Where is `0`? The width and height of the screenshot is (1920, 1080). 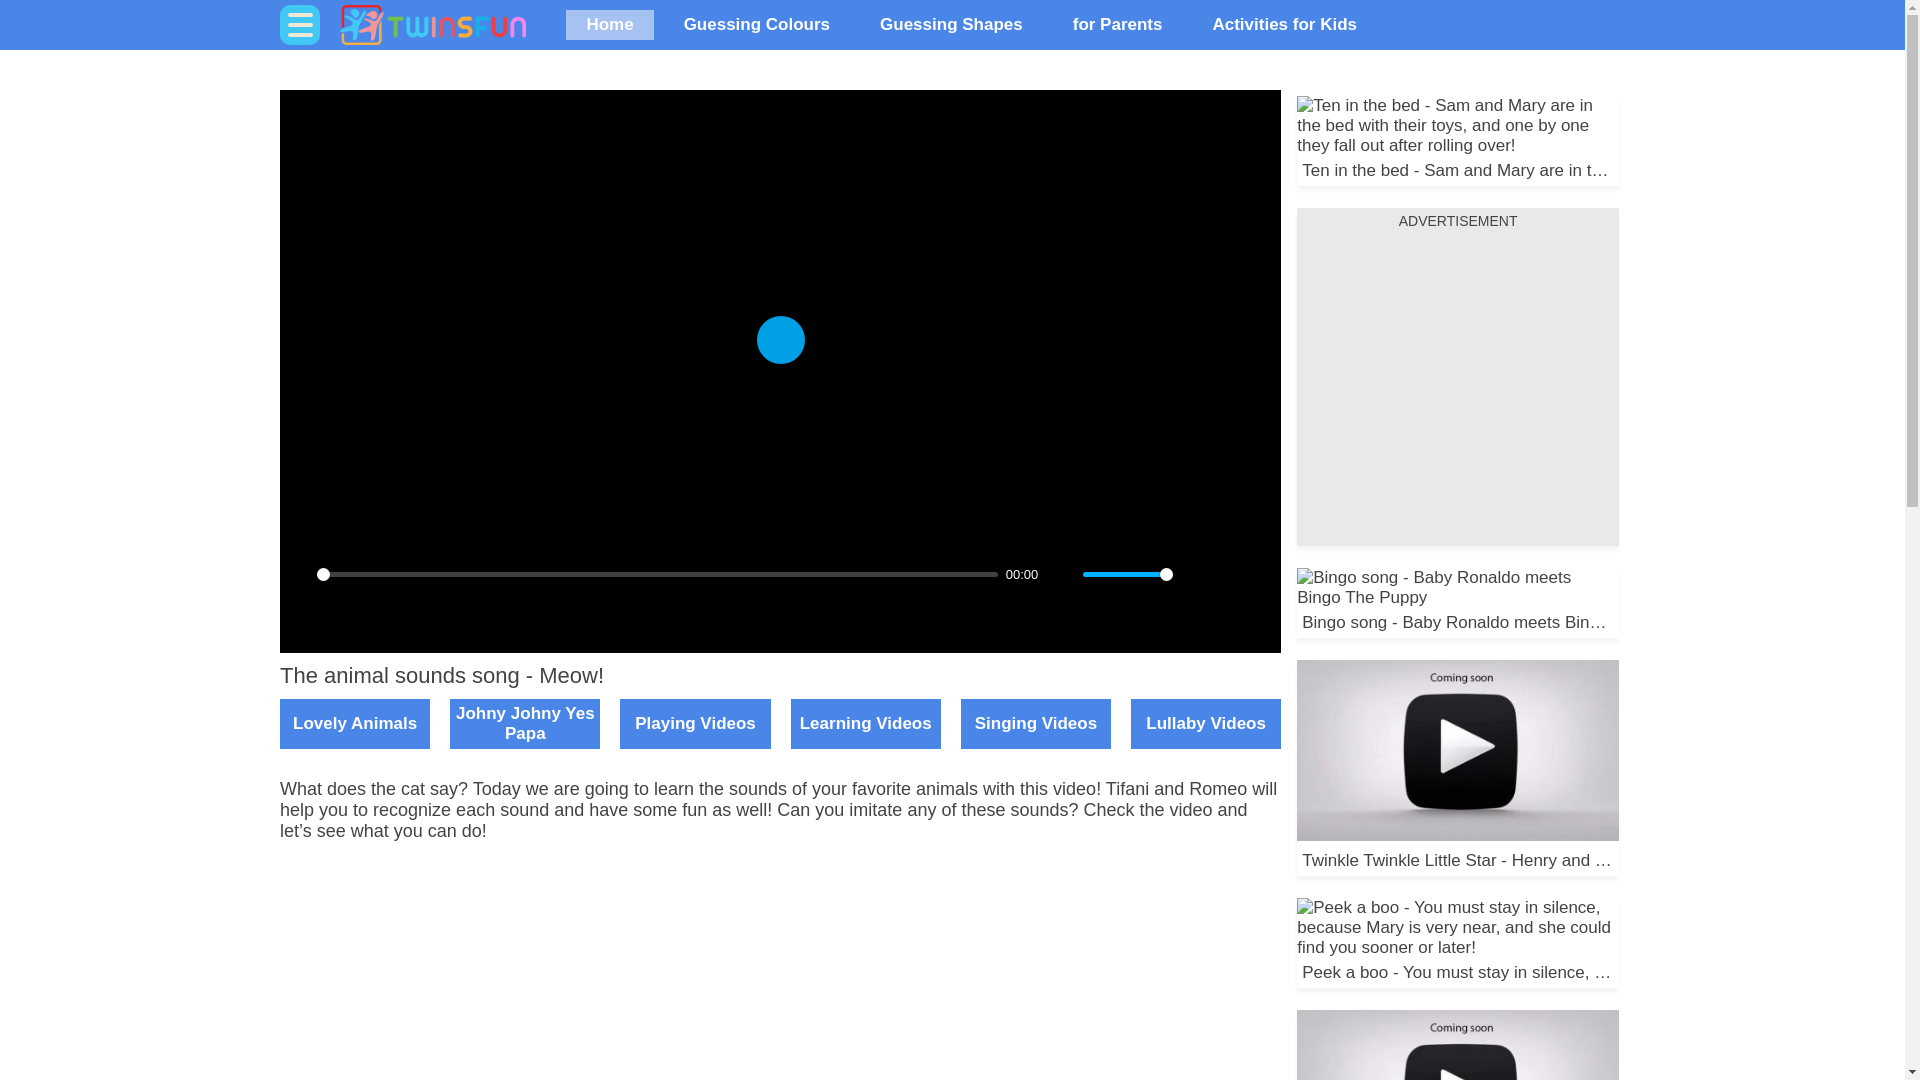 0 is located at coordinates (657, 574).